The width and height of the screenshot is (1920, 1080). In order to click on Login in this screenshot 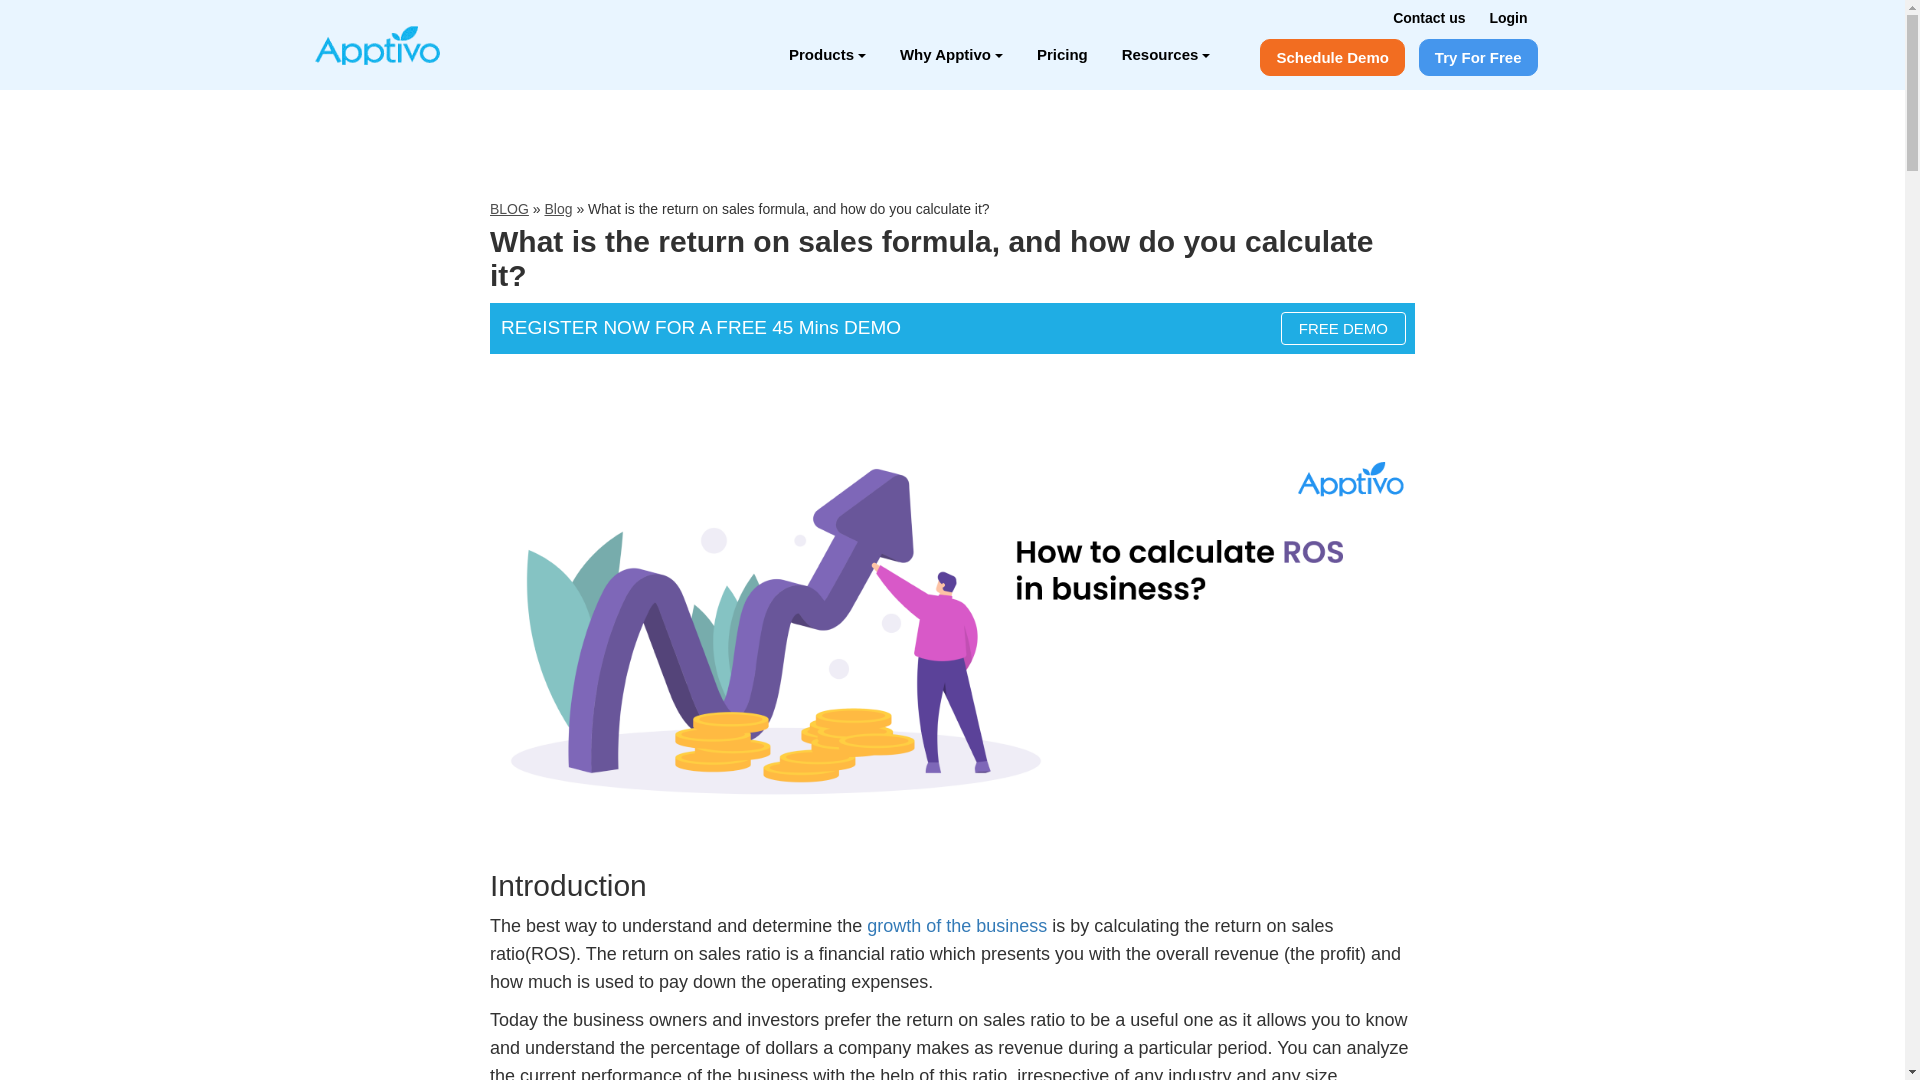, I will do `click(1508, 17)`.